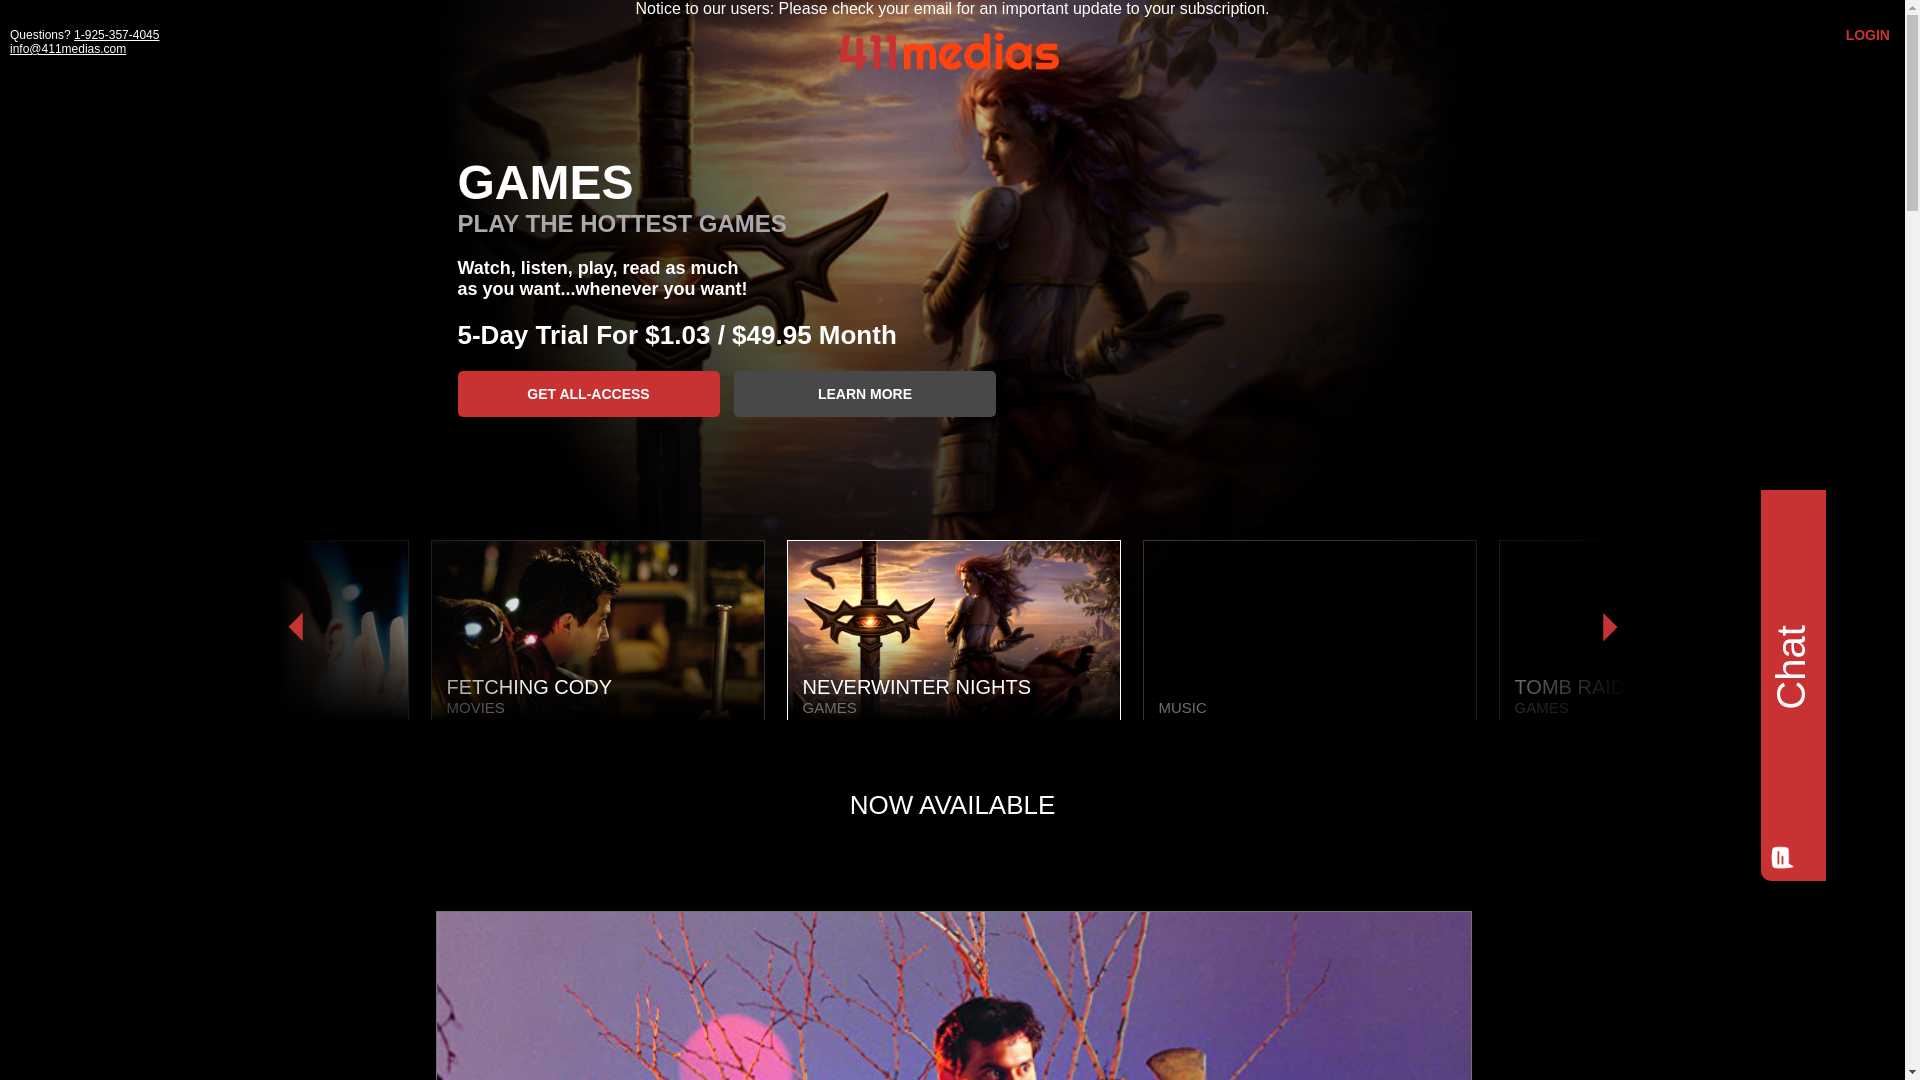 The image size is (1920, 1080). I want to click on LEARN MORE, so click(865, 394).